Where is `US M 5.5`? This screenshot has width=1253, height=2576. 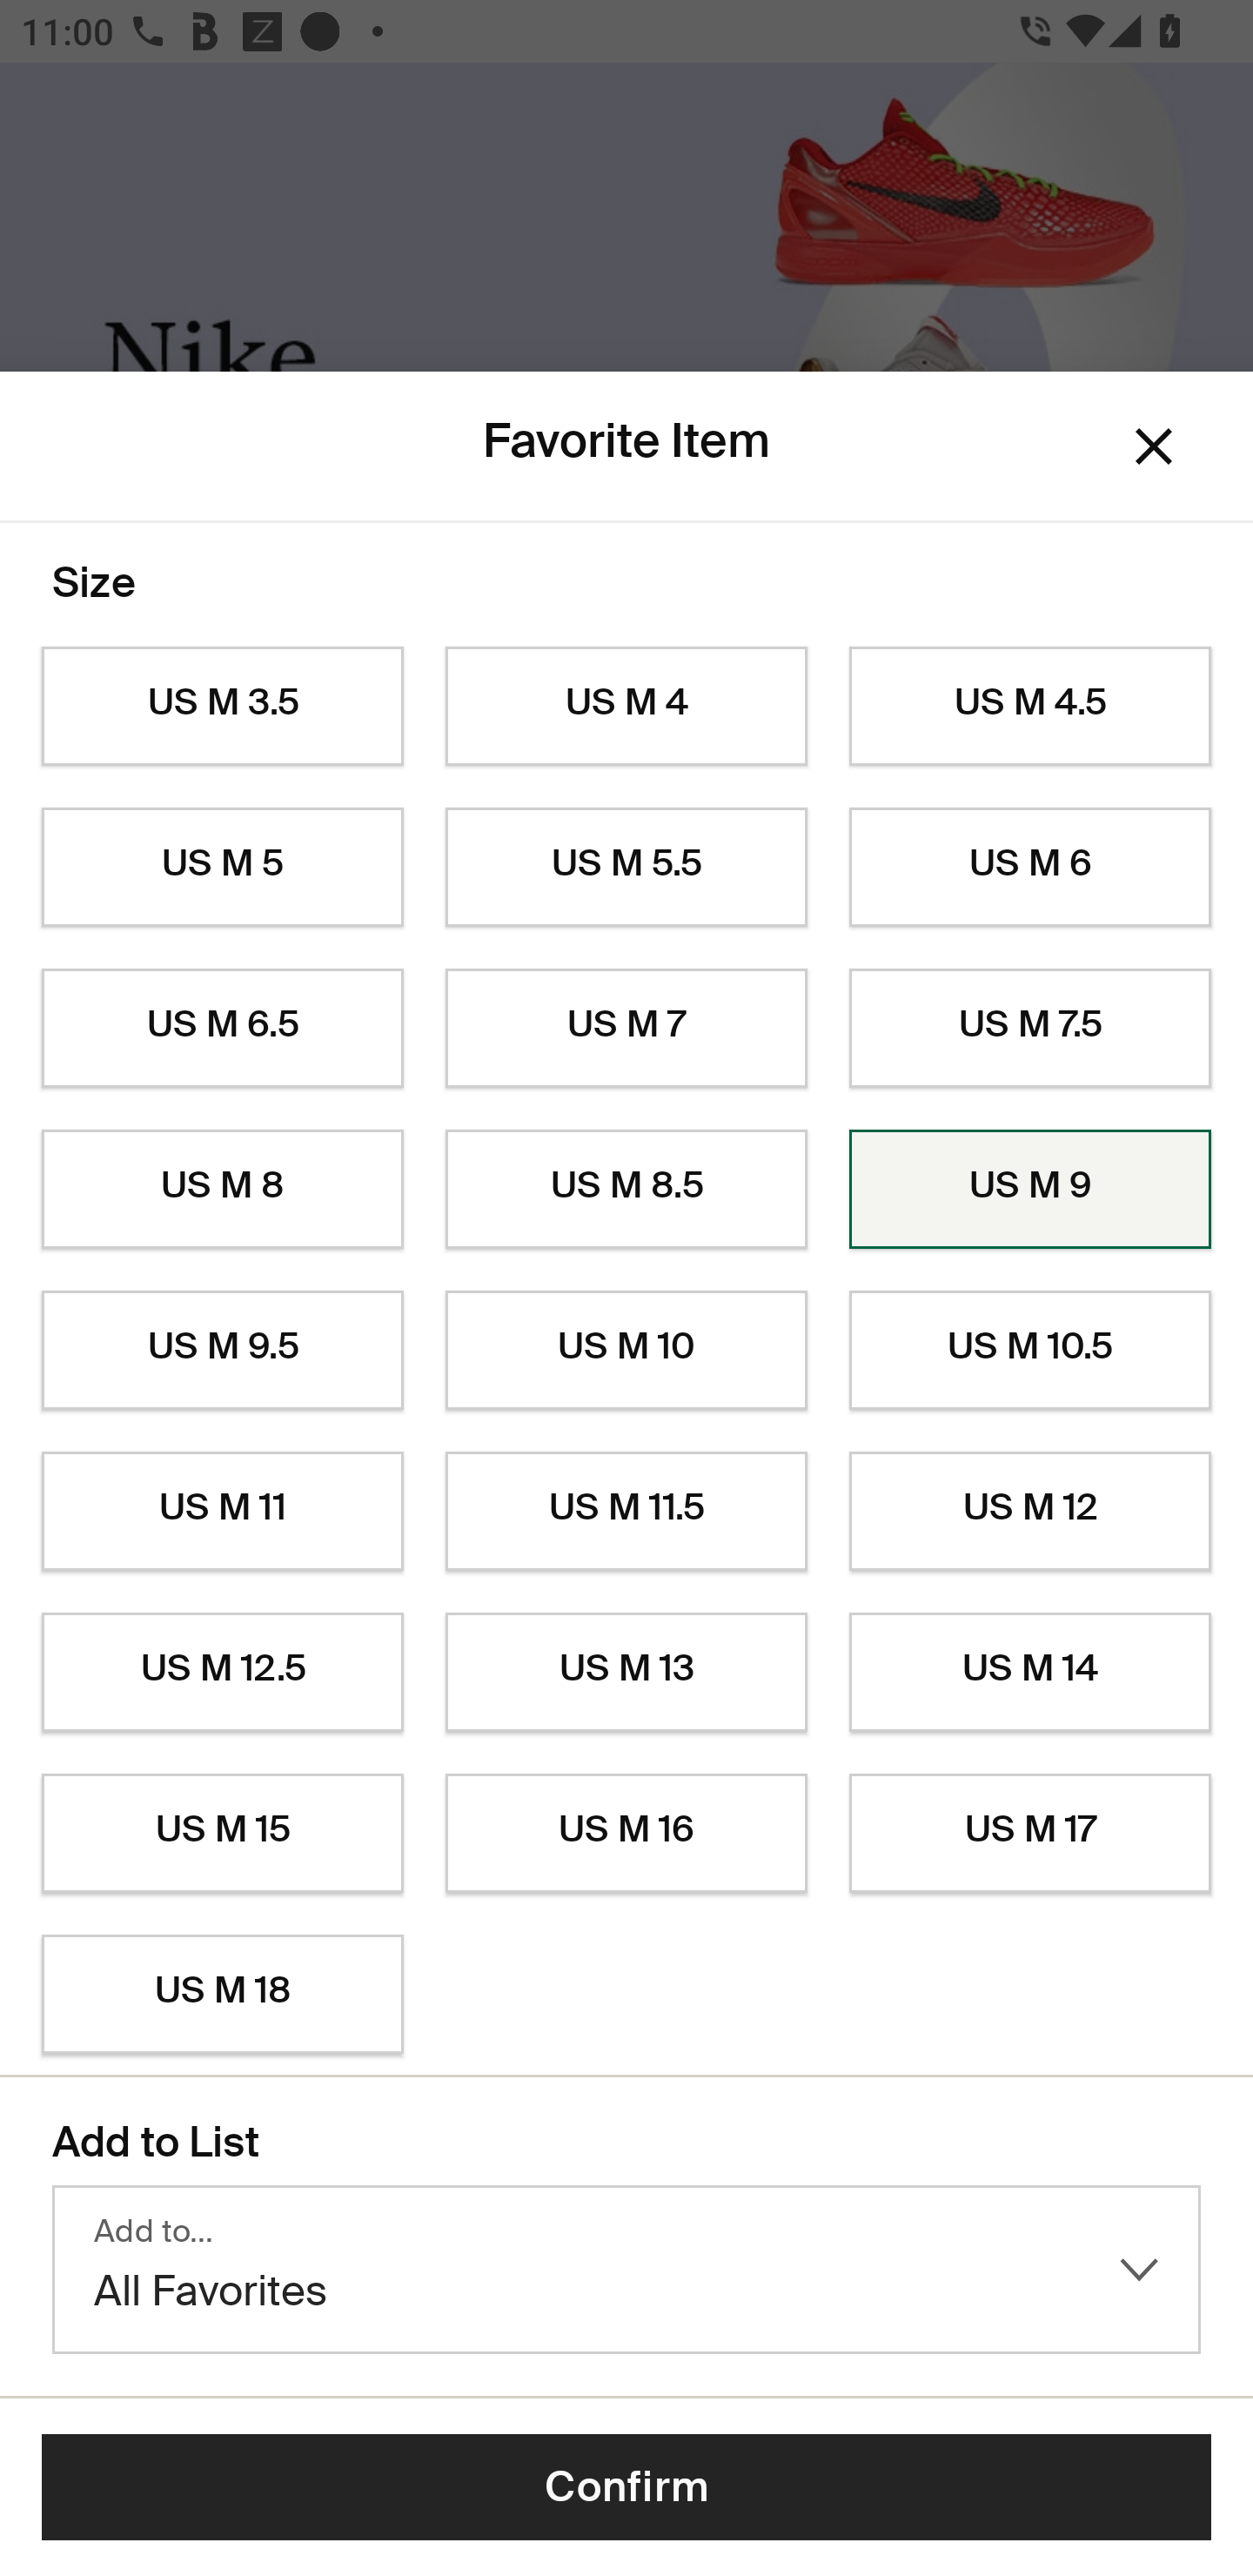 US M 5.5 is located at coordinates (626, 867).